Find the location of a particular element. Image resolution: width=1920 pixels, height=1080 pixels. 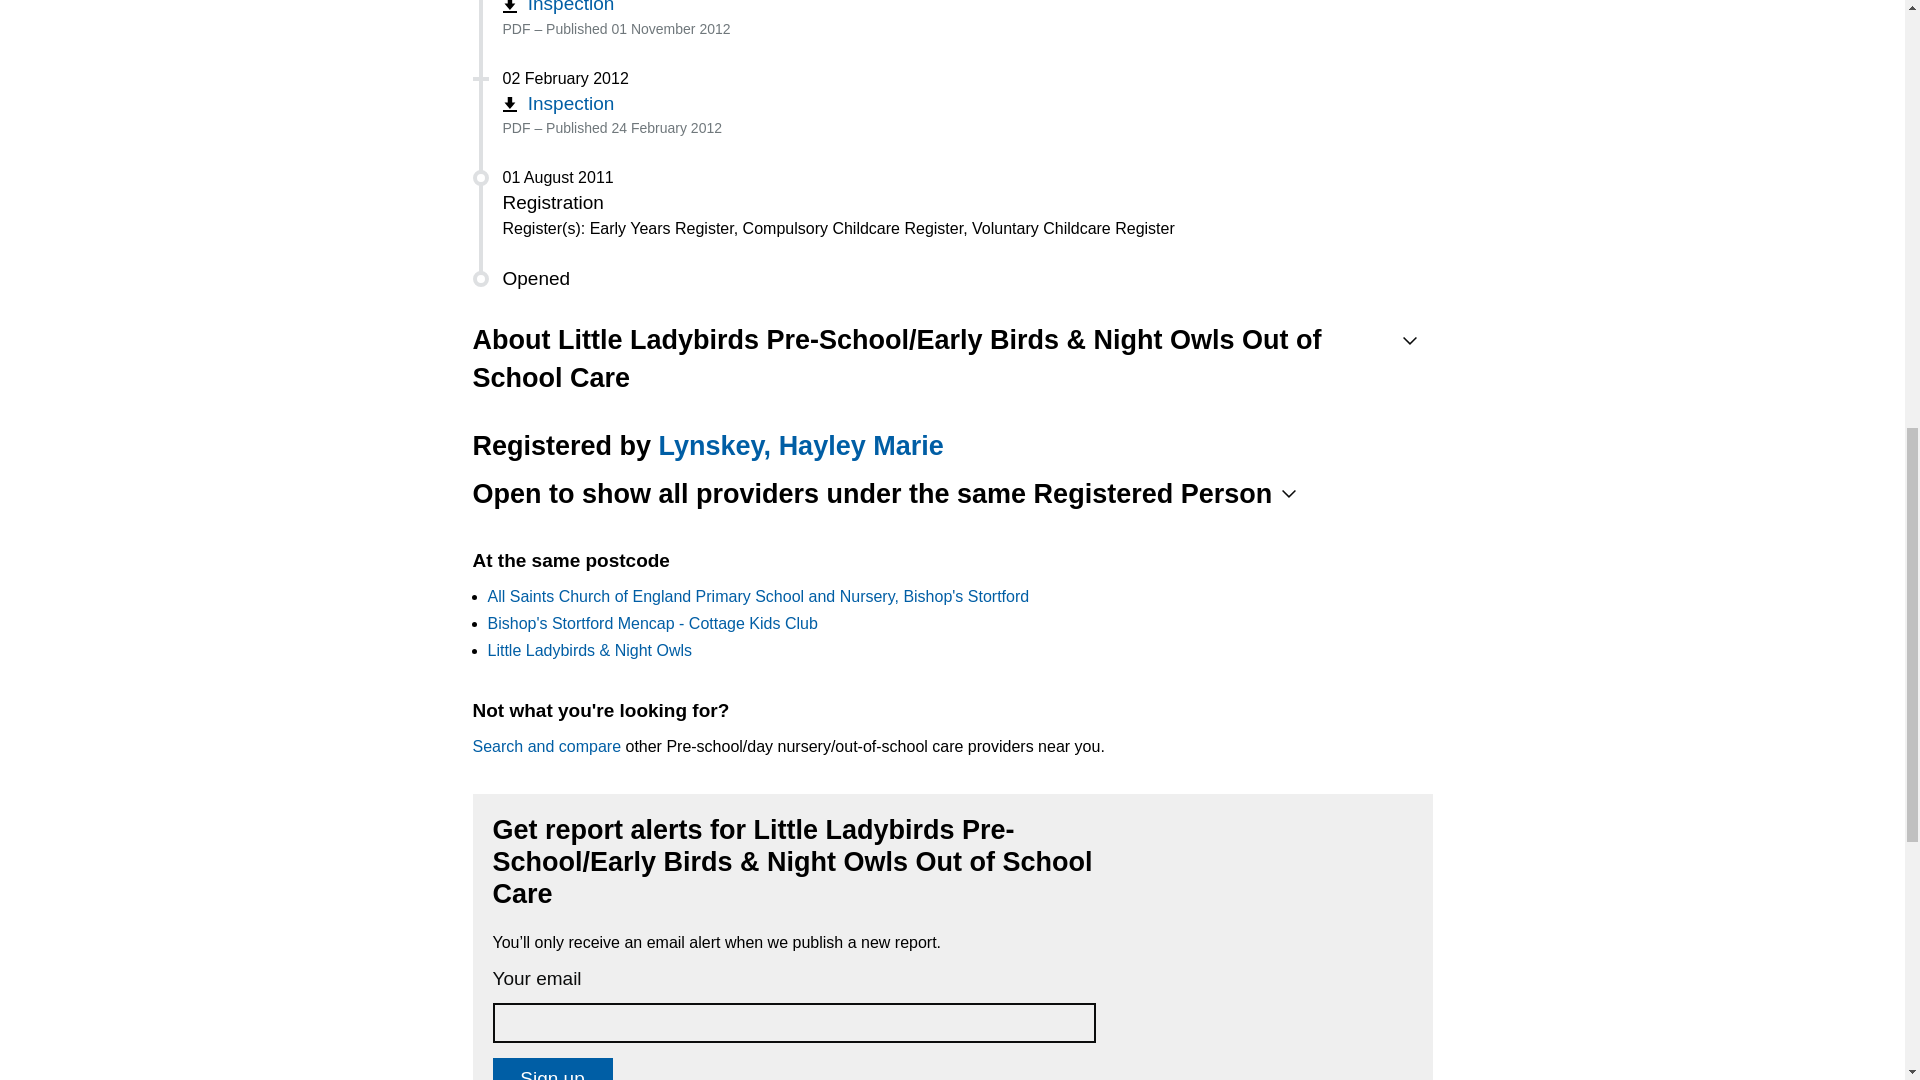

Inspection is located at coordinates (558, 7).